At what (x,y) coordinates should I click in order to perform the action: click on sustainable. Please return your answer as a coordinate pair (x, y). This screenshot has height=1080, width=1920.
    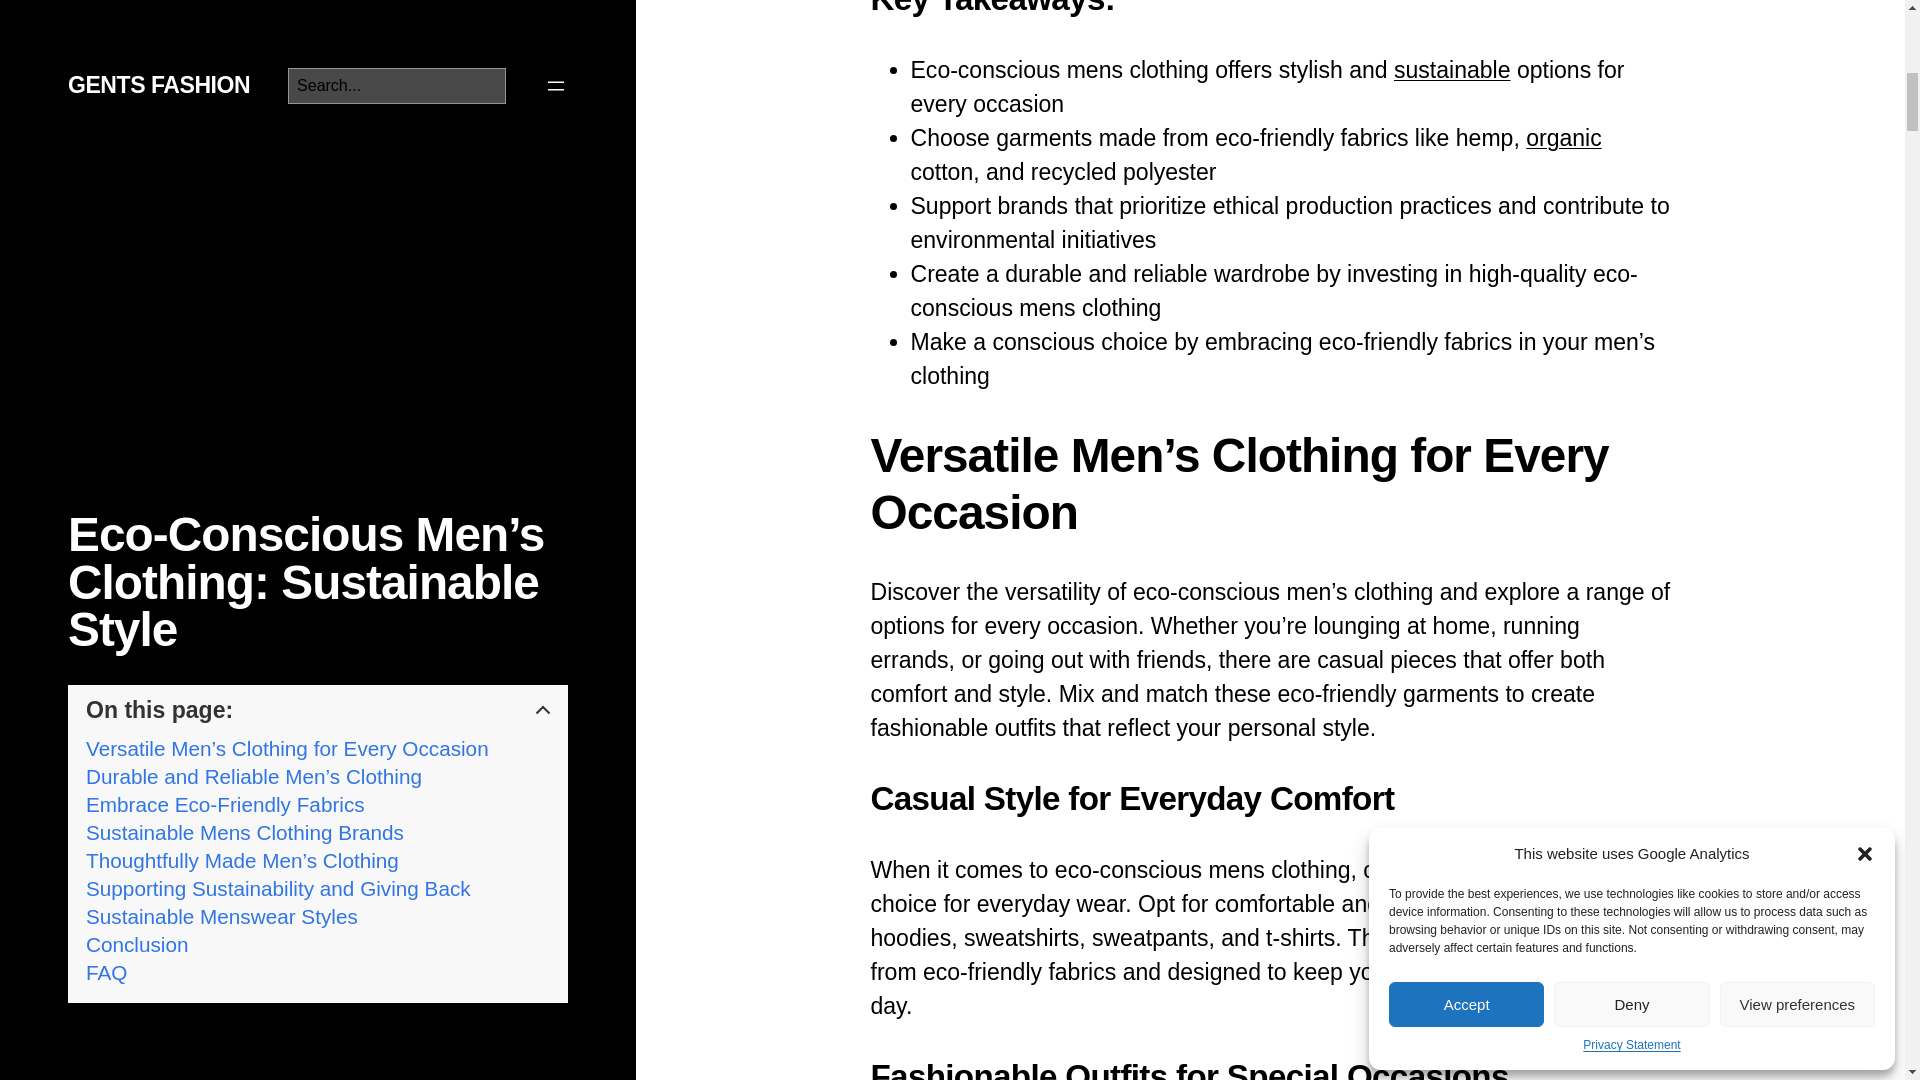
    Looking at the image, I should click on (1452, 70).